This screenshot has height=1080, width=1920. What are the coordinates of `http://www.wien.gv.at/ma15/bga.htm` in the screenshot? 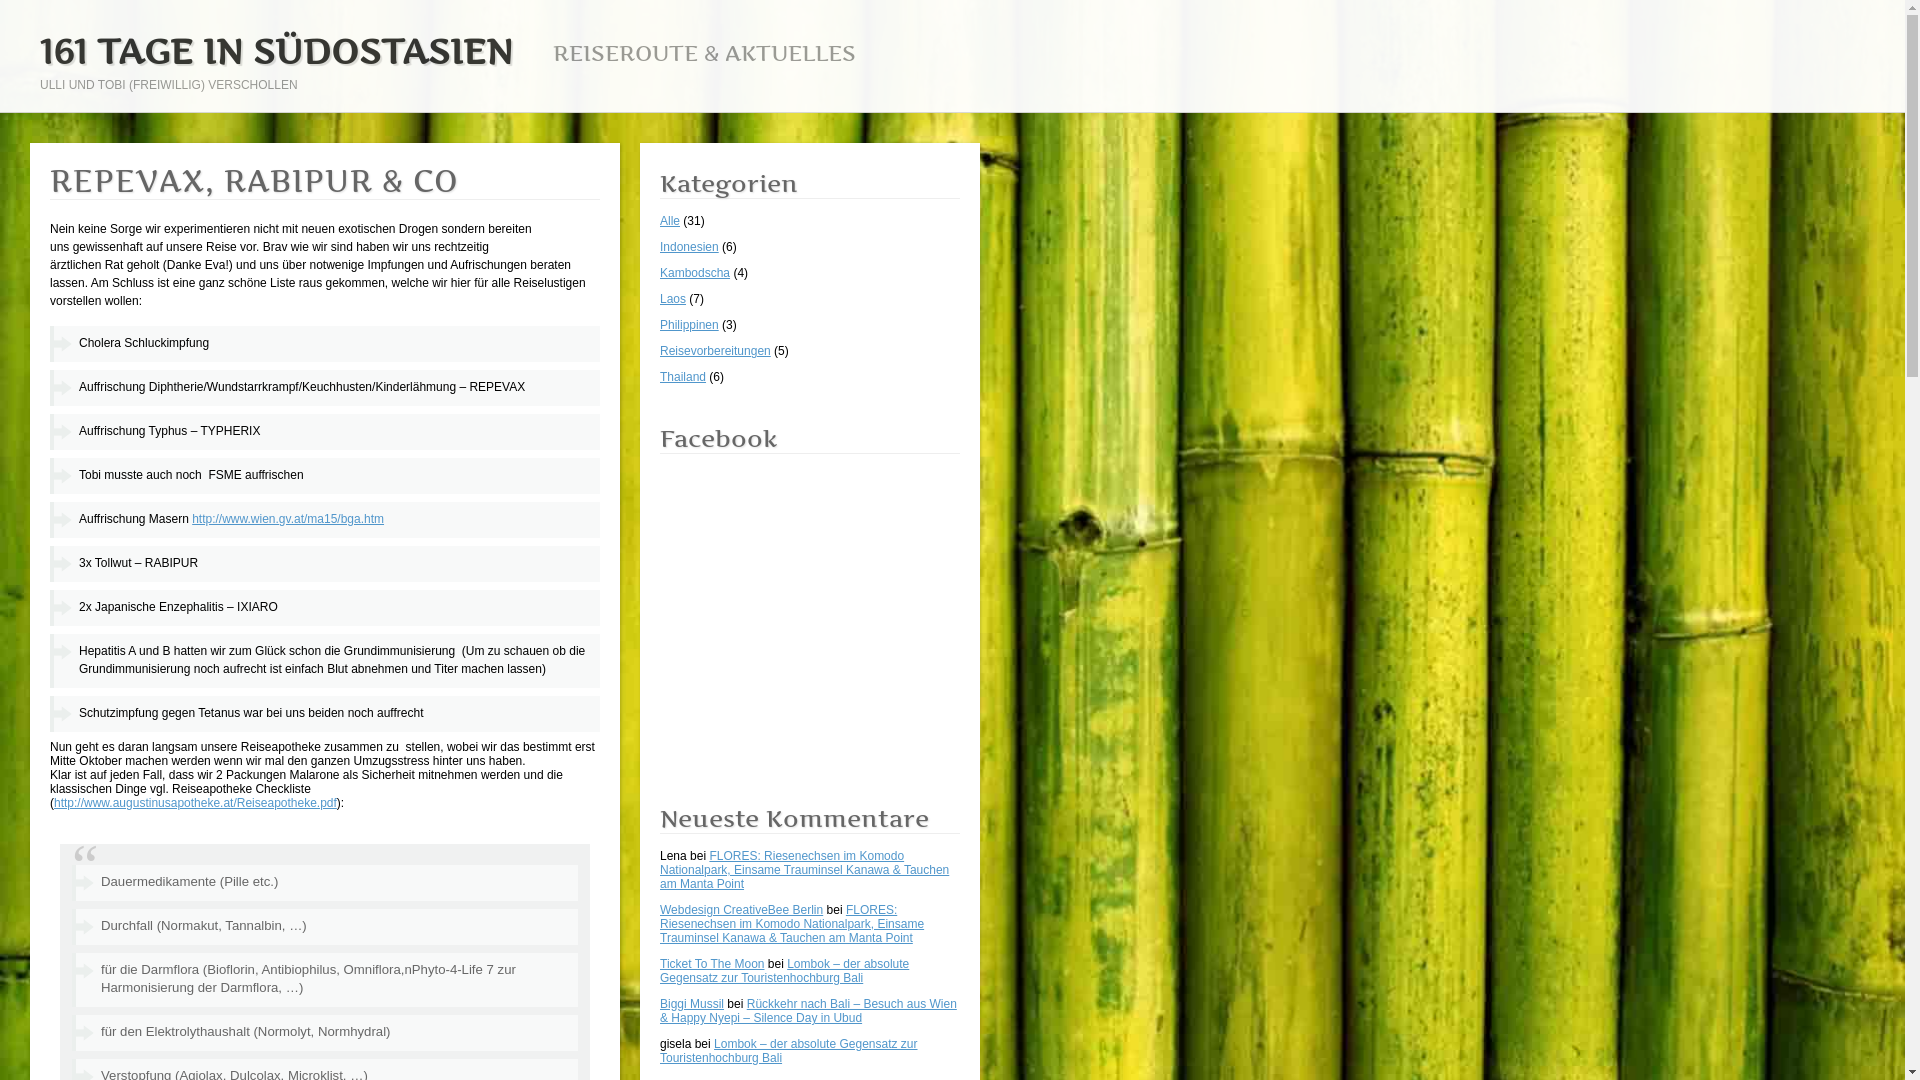 It's located at (288, 519).